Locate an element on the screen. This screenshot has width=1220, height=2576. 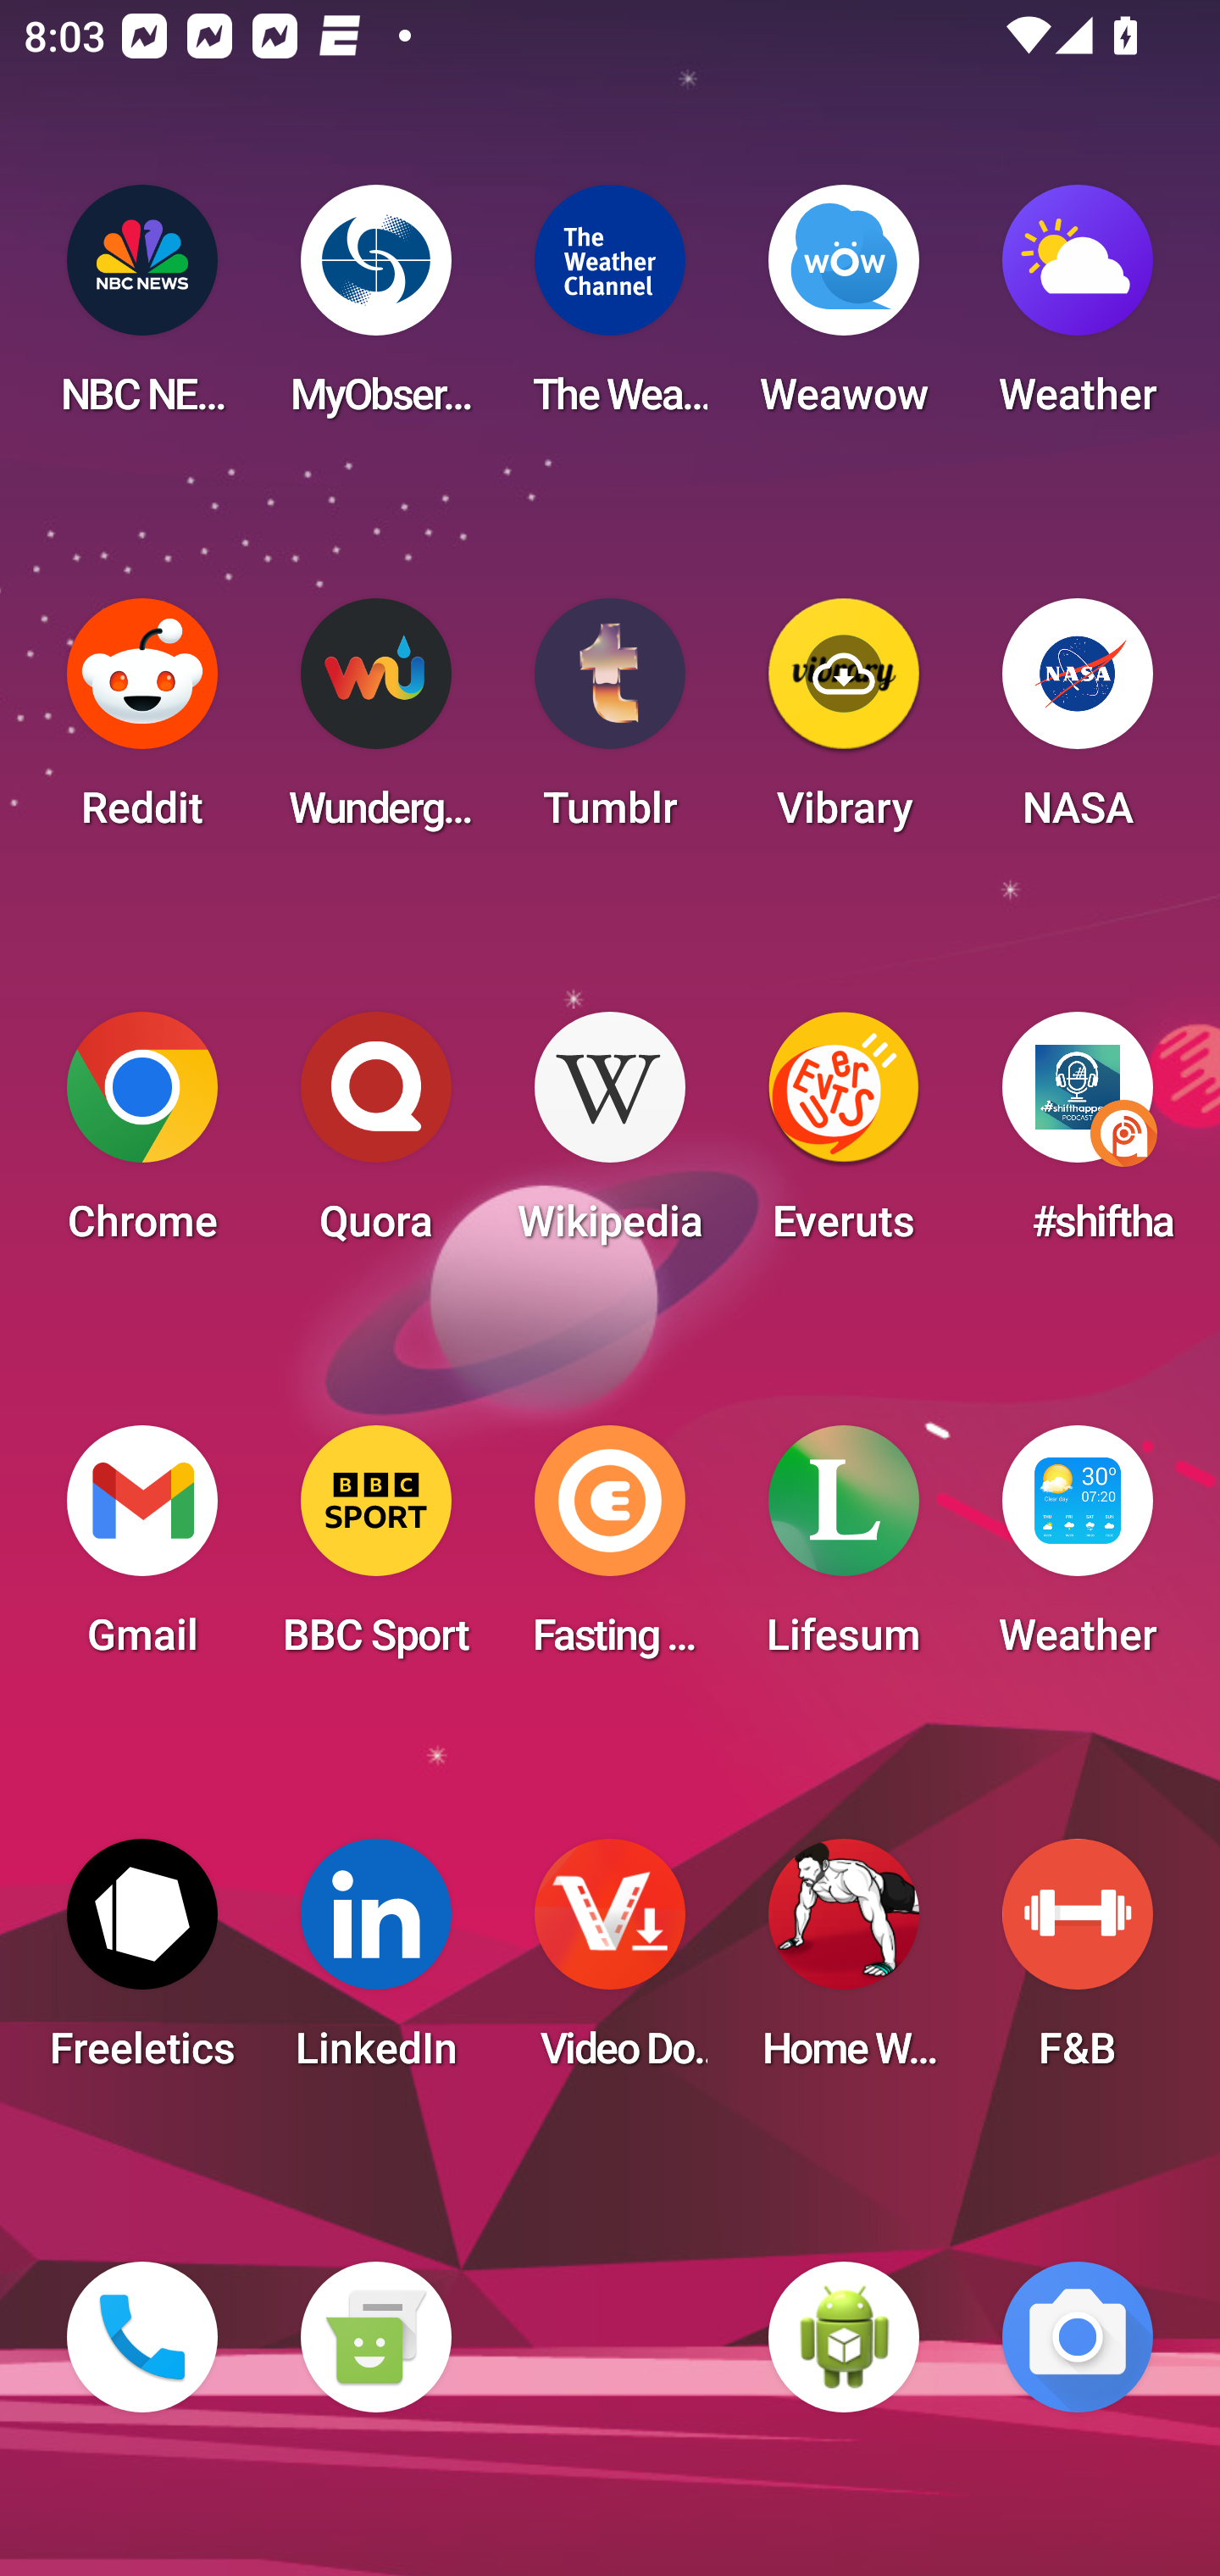
Wunderground is located at coordinates (375, 724).